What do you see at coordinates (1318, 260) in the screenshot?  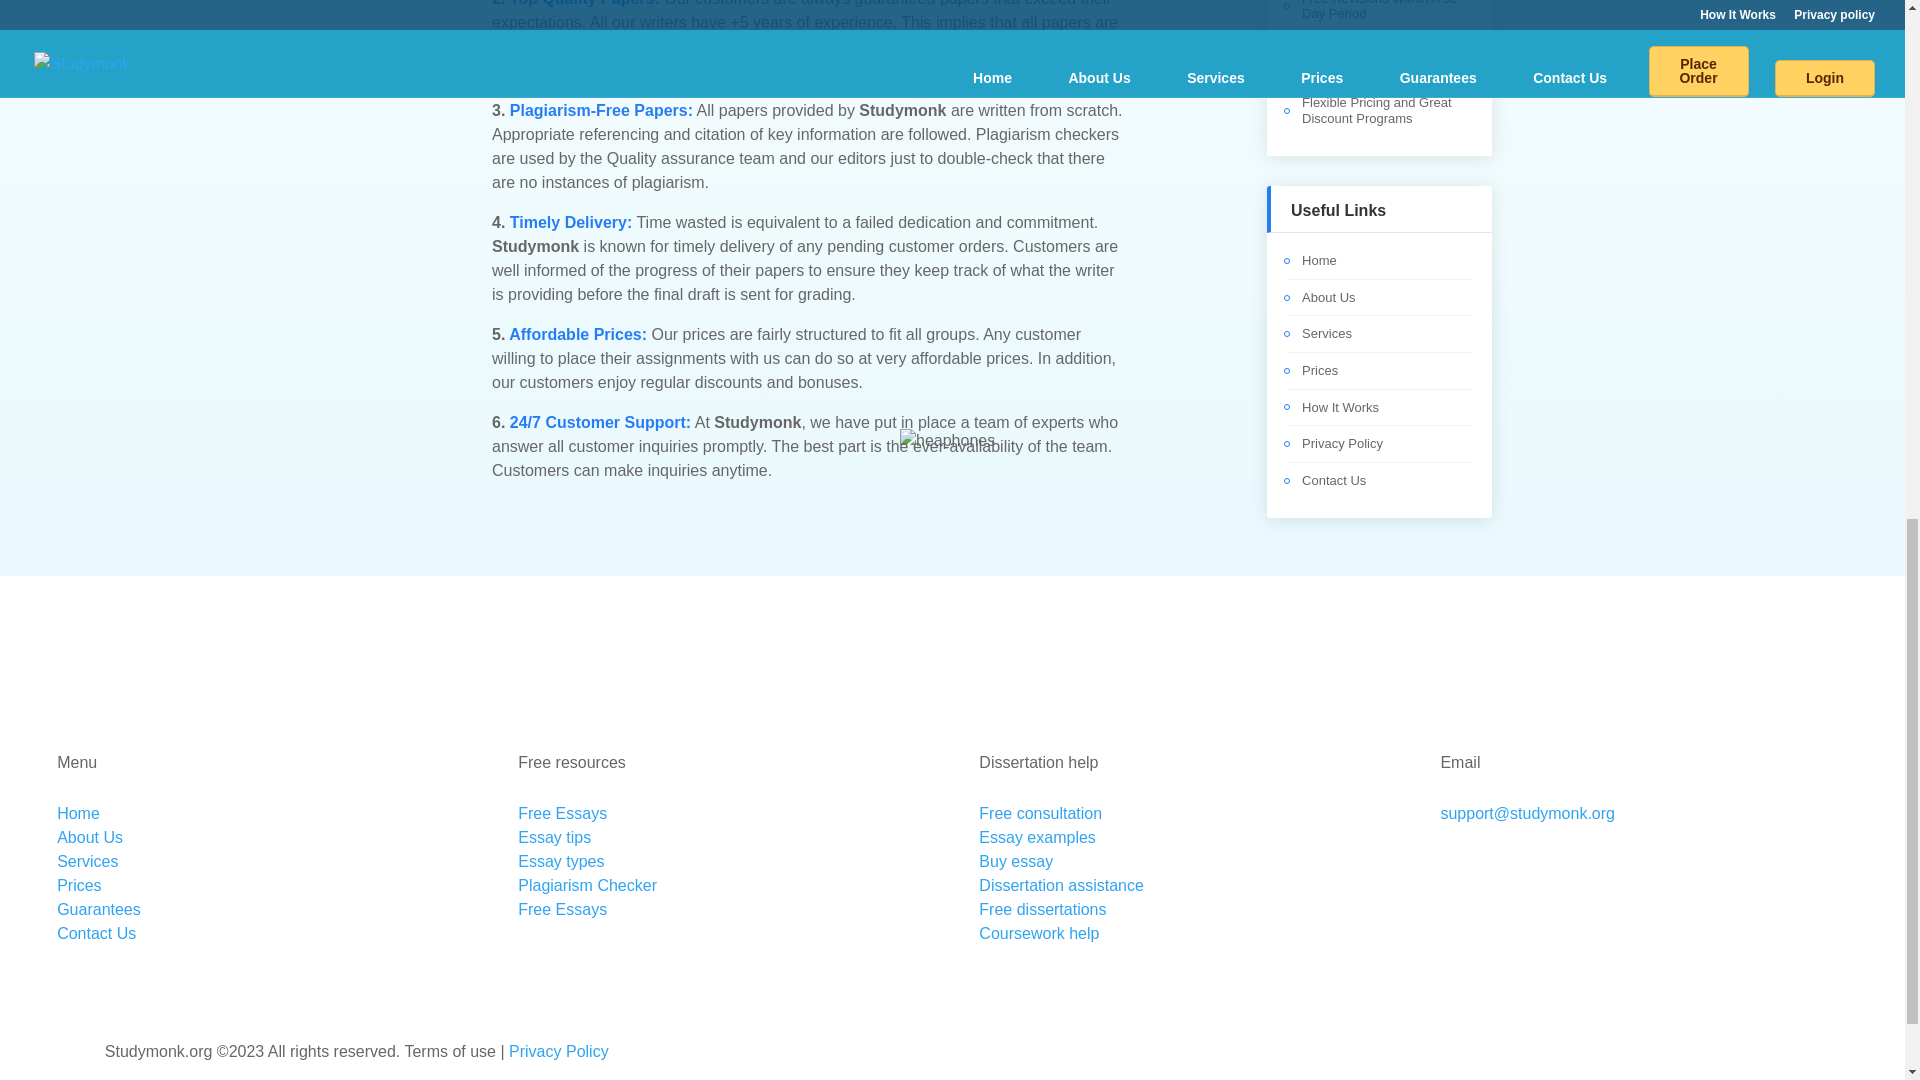 I see `Home` at bounding box center [1318, 260].